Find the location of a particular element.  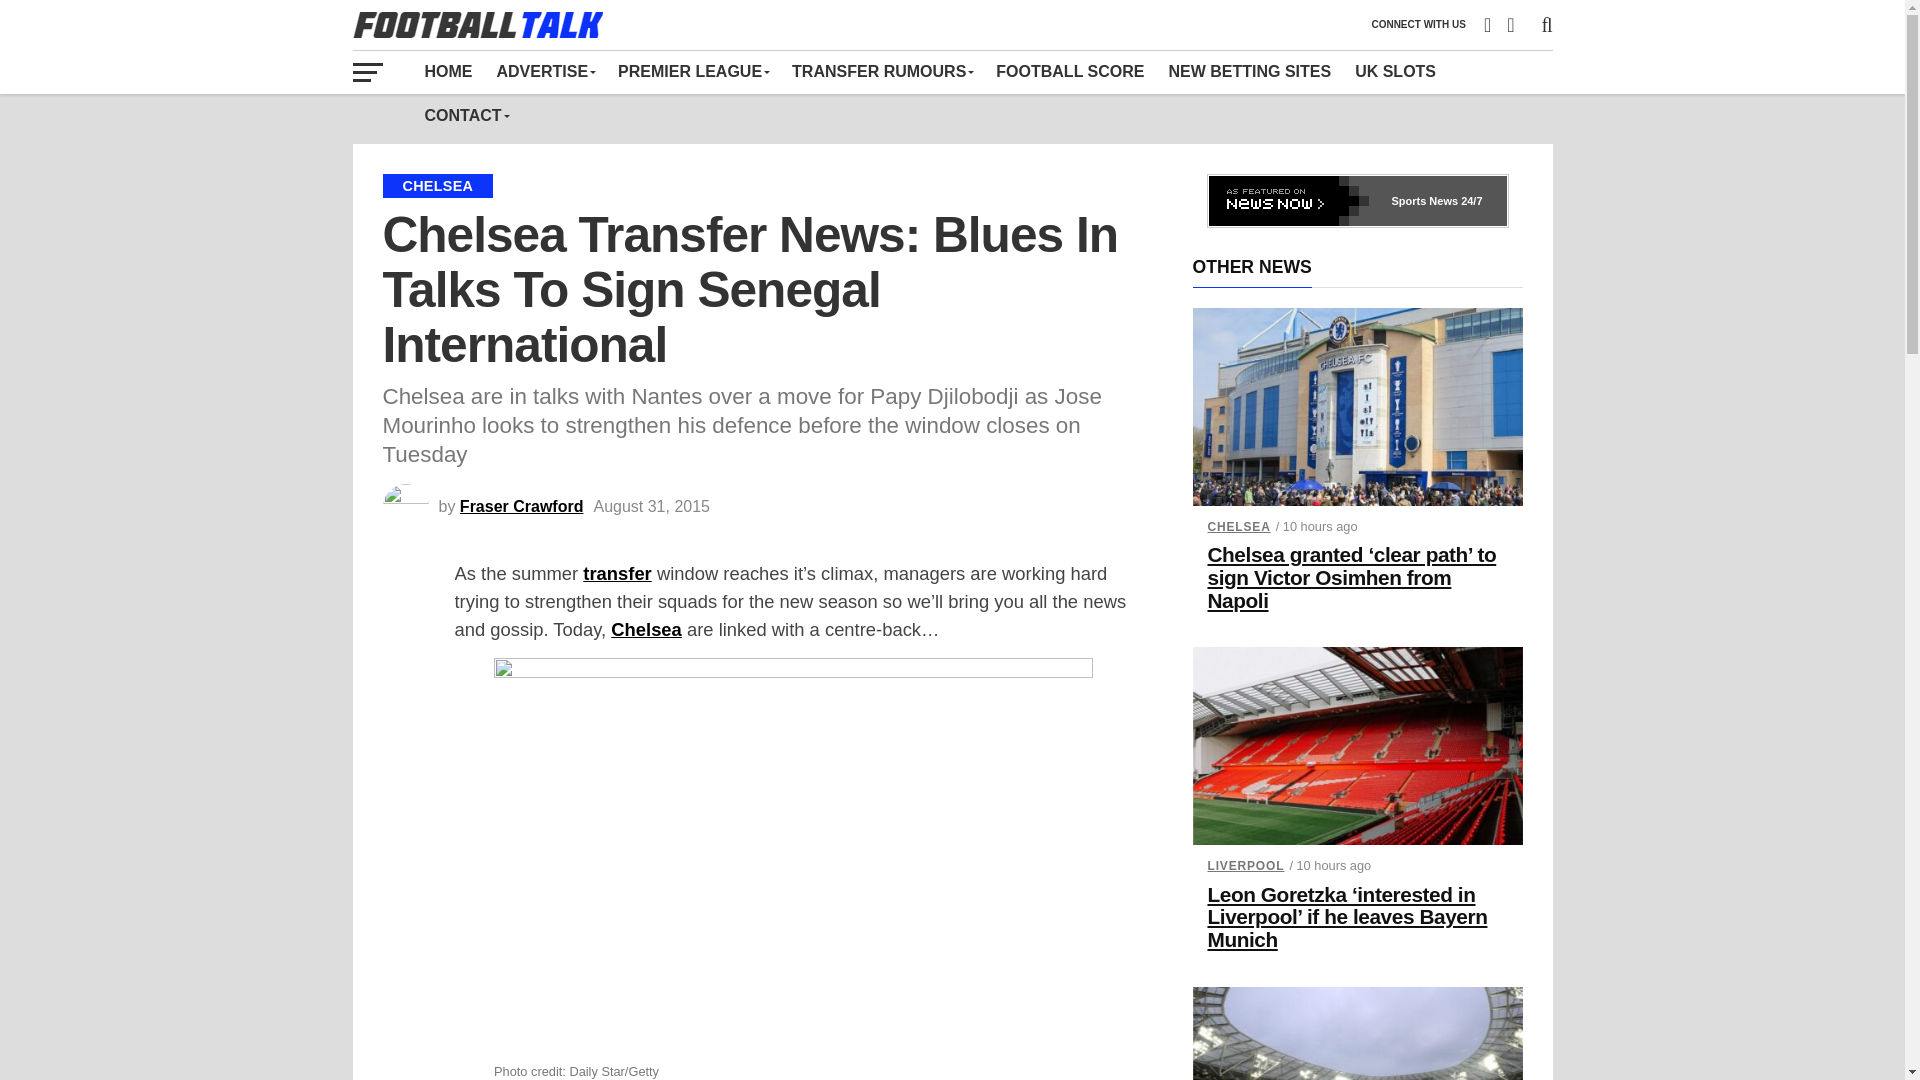

Advertise on Football-Talk is located at coordinates (544, 71).